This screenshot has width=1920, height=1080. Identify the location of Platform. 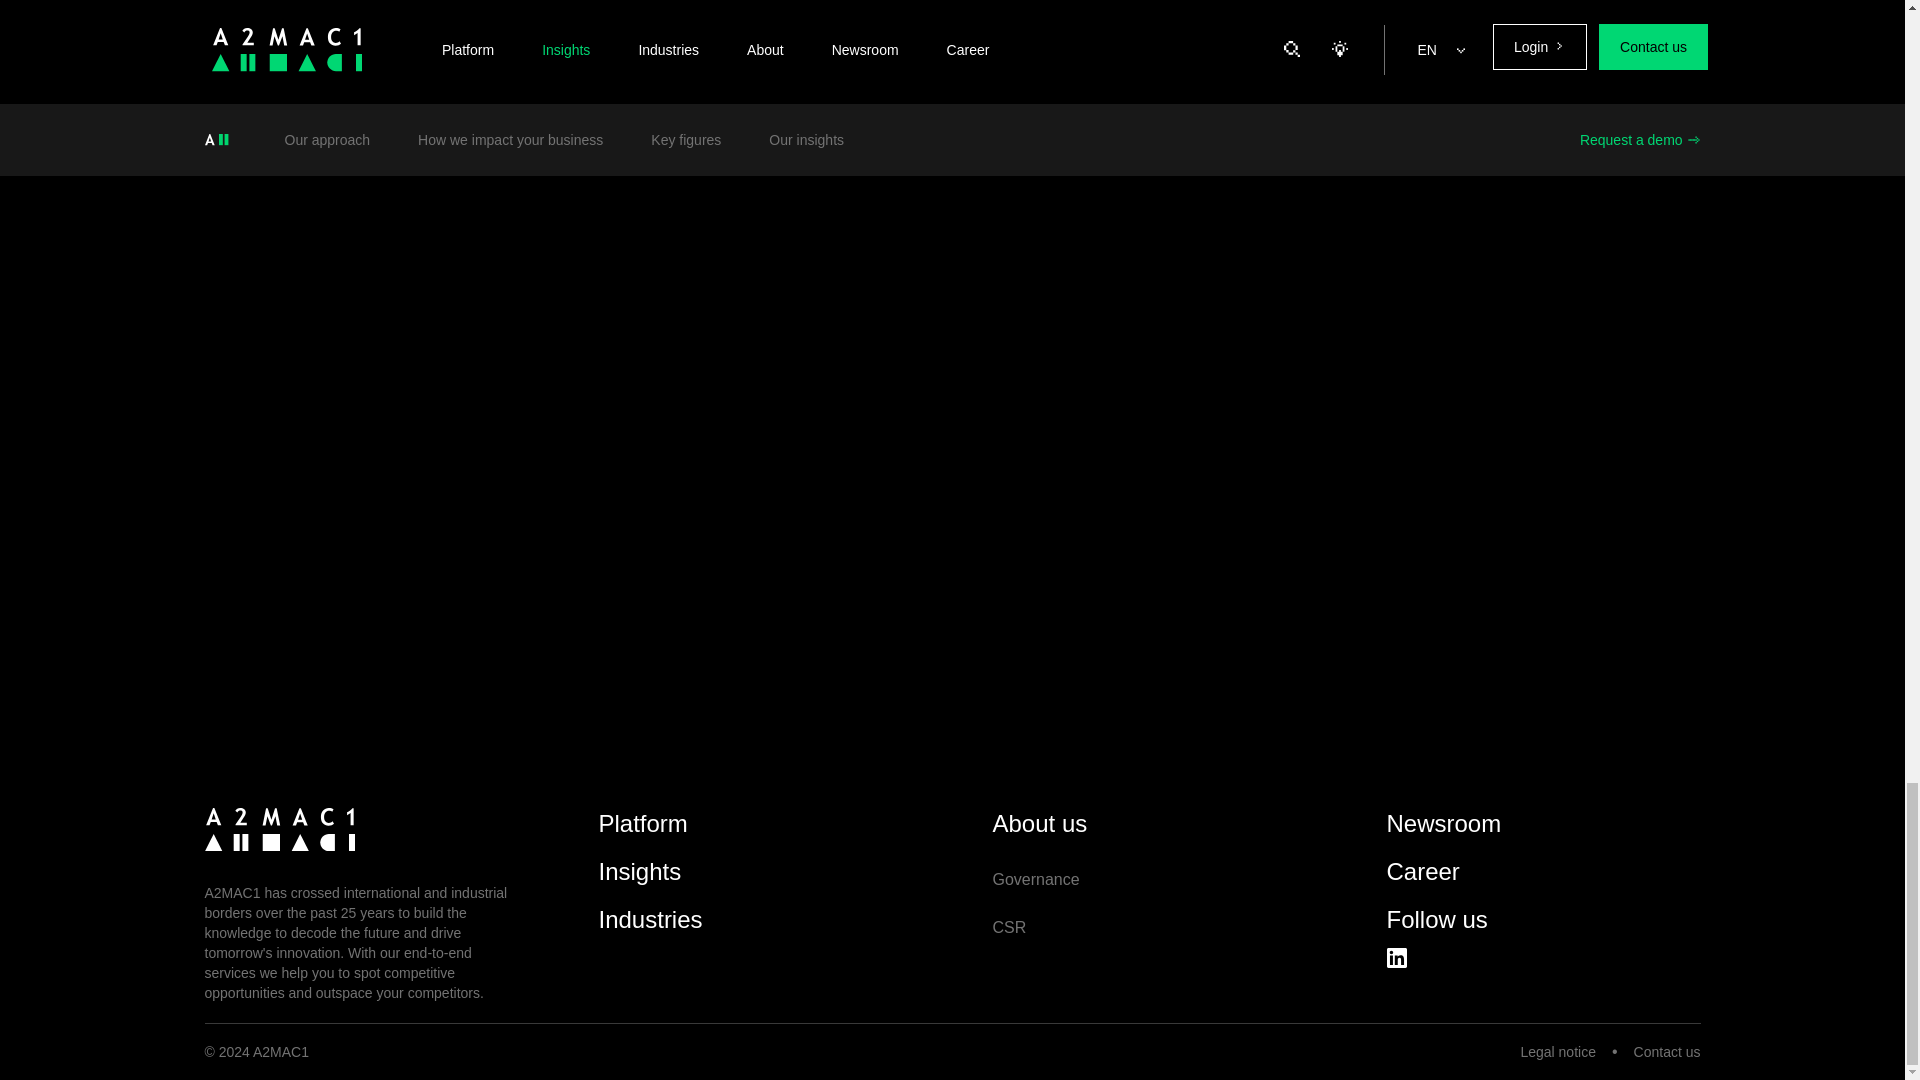
(642, 832).